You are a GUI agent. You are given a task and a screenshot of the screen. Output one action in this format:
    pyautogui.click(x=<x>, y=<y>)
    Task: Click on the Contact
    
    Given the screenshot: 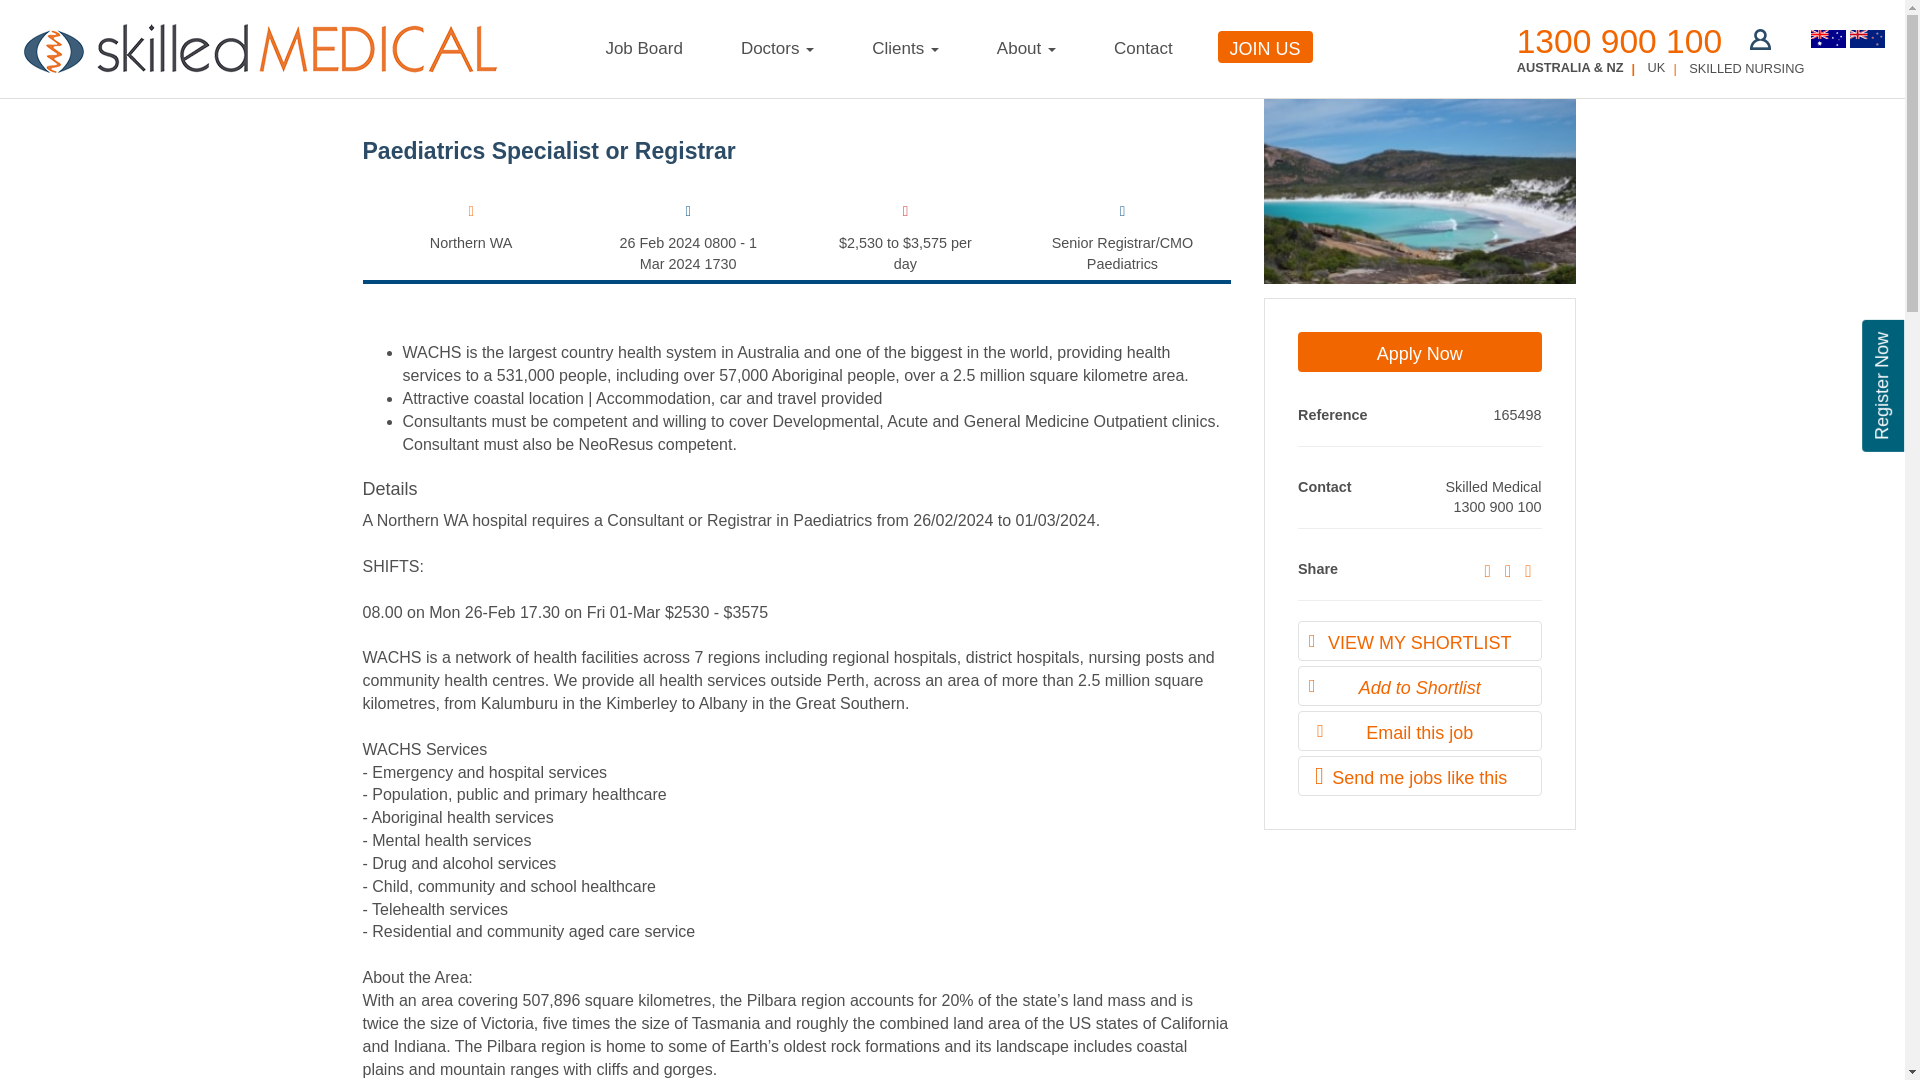 What is the action you would take?
    pyautogui.click(x=1142, y=50)
    